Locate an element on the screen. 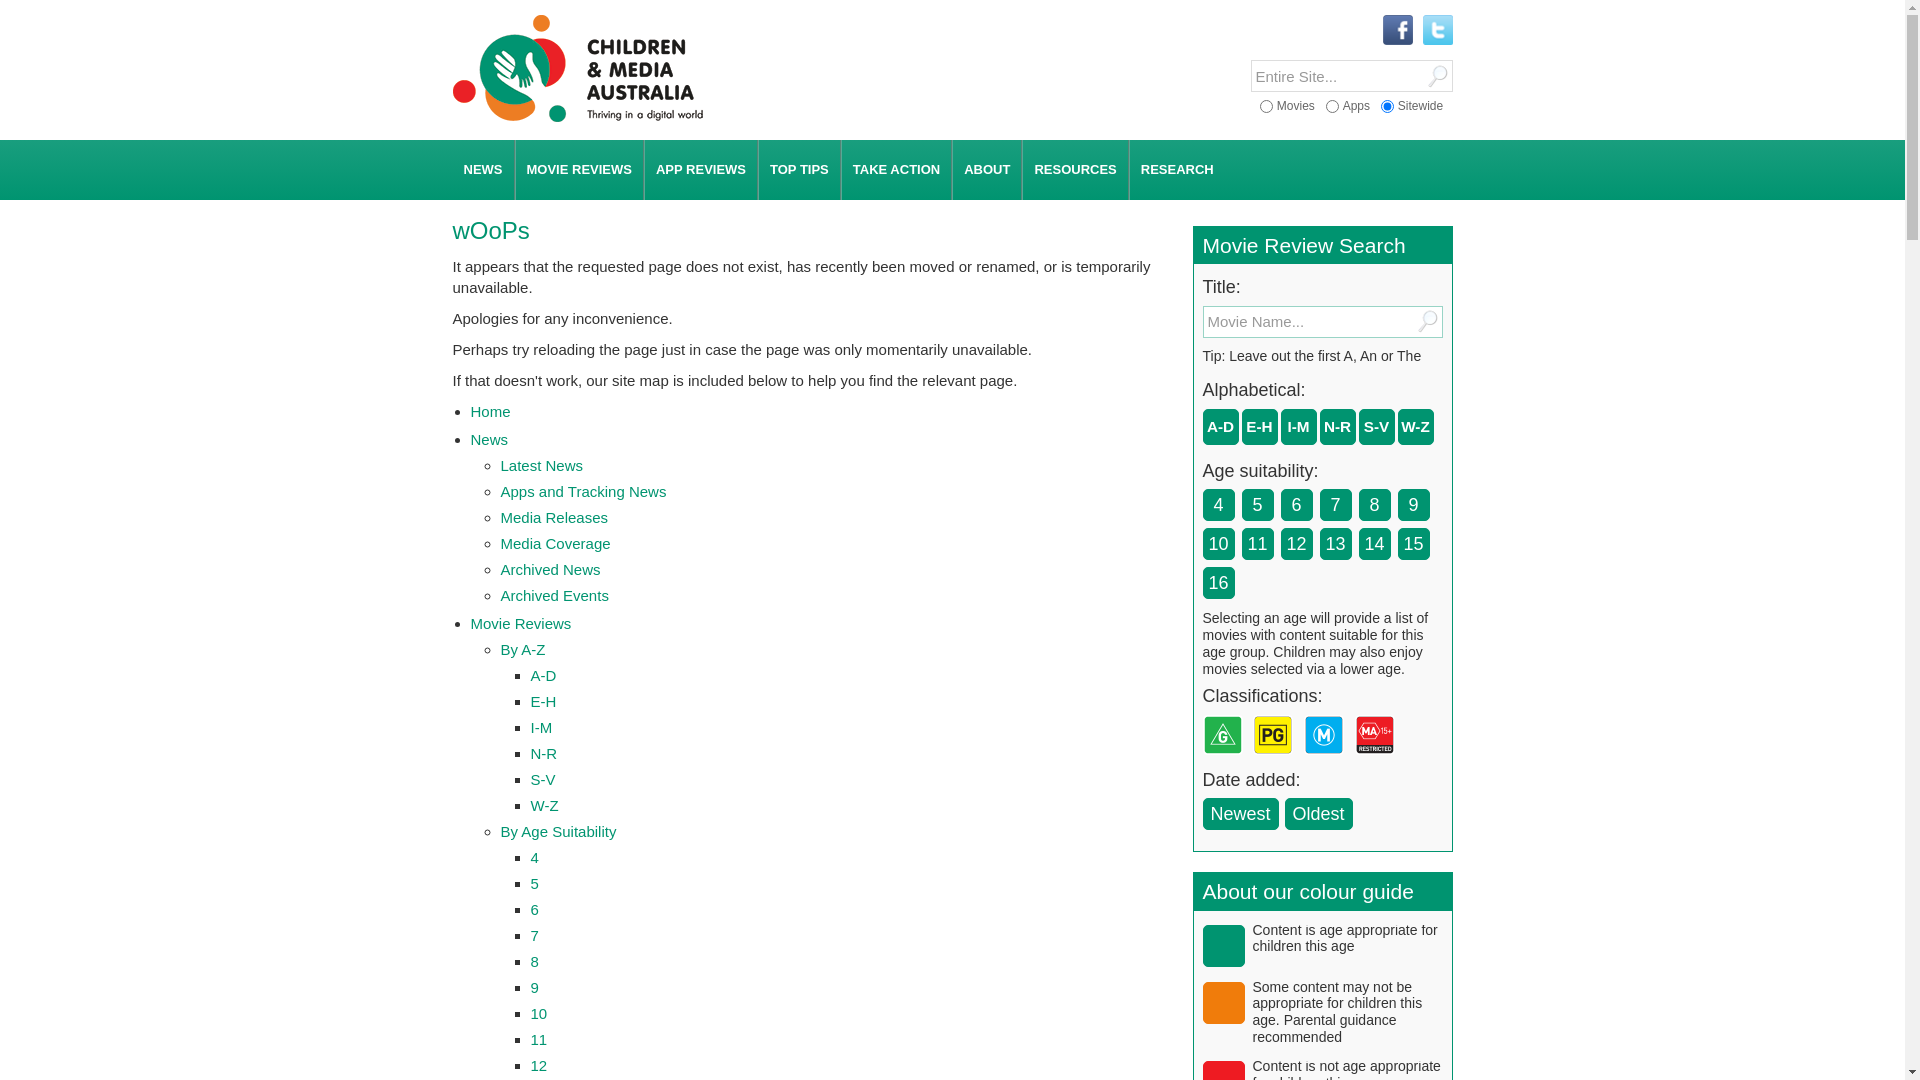 This screenshot has width=1920, height=1080. 5 is located at coordinates (534, 884).